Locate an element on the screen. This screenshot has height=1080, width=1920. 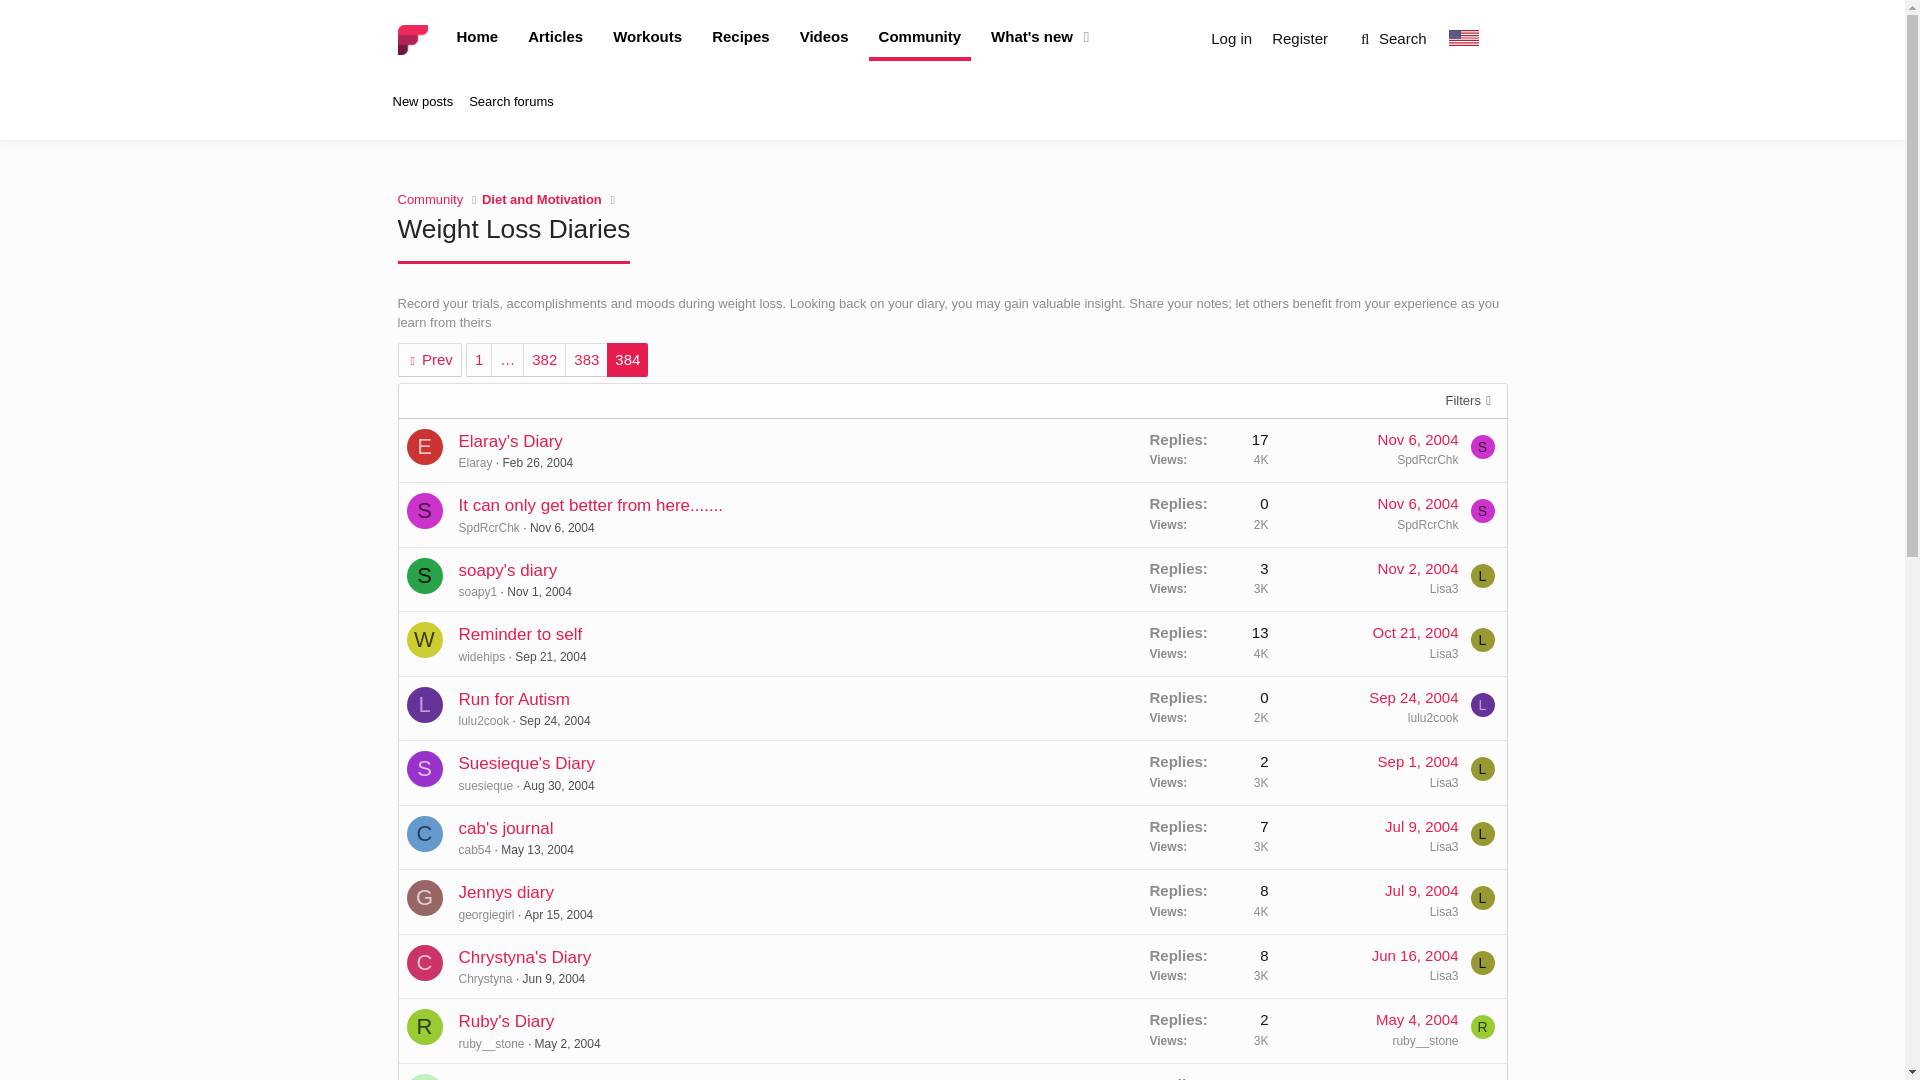
Sep 24, 2004 at 11:57 PM is located at coordinates (554, 720).